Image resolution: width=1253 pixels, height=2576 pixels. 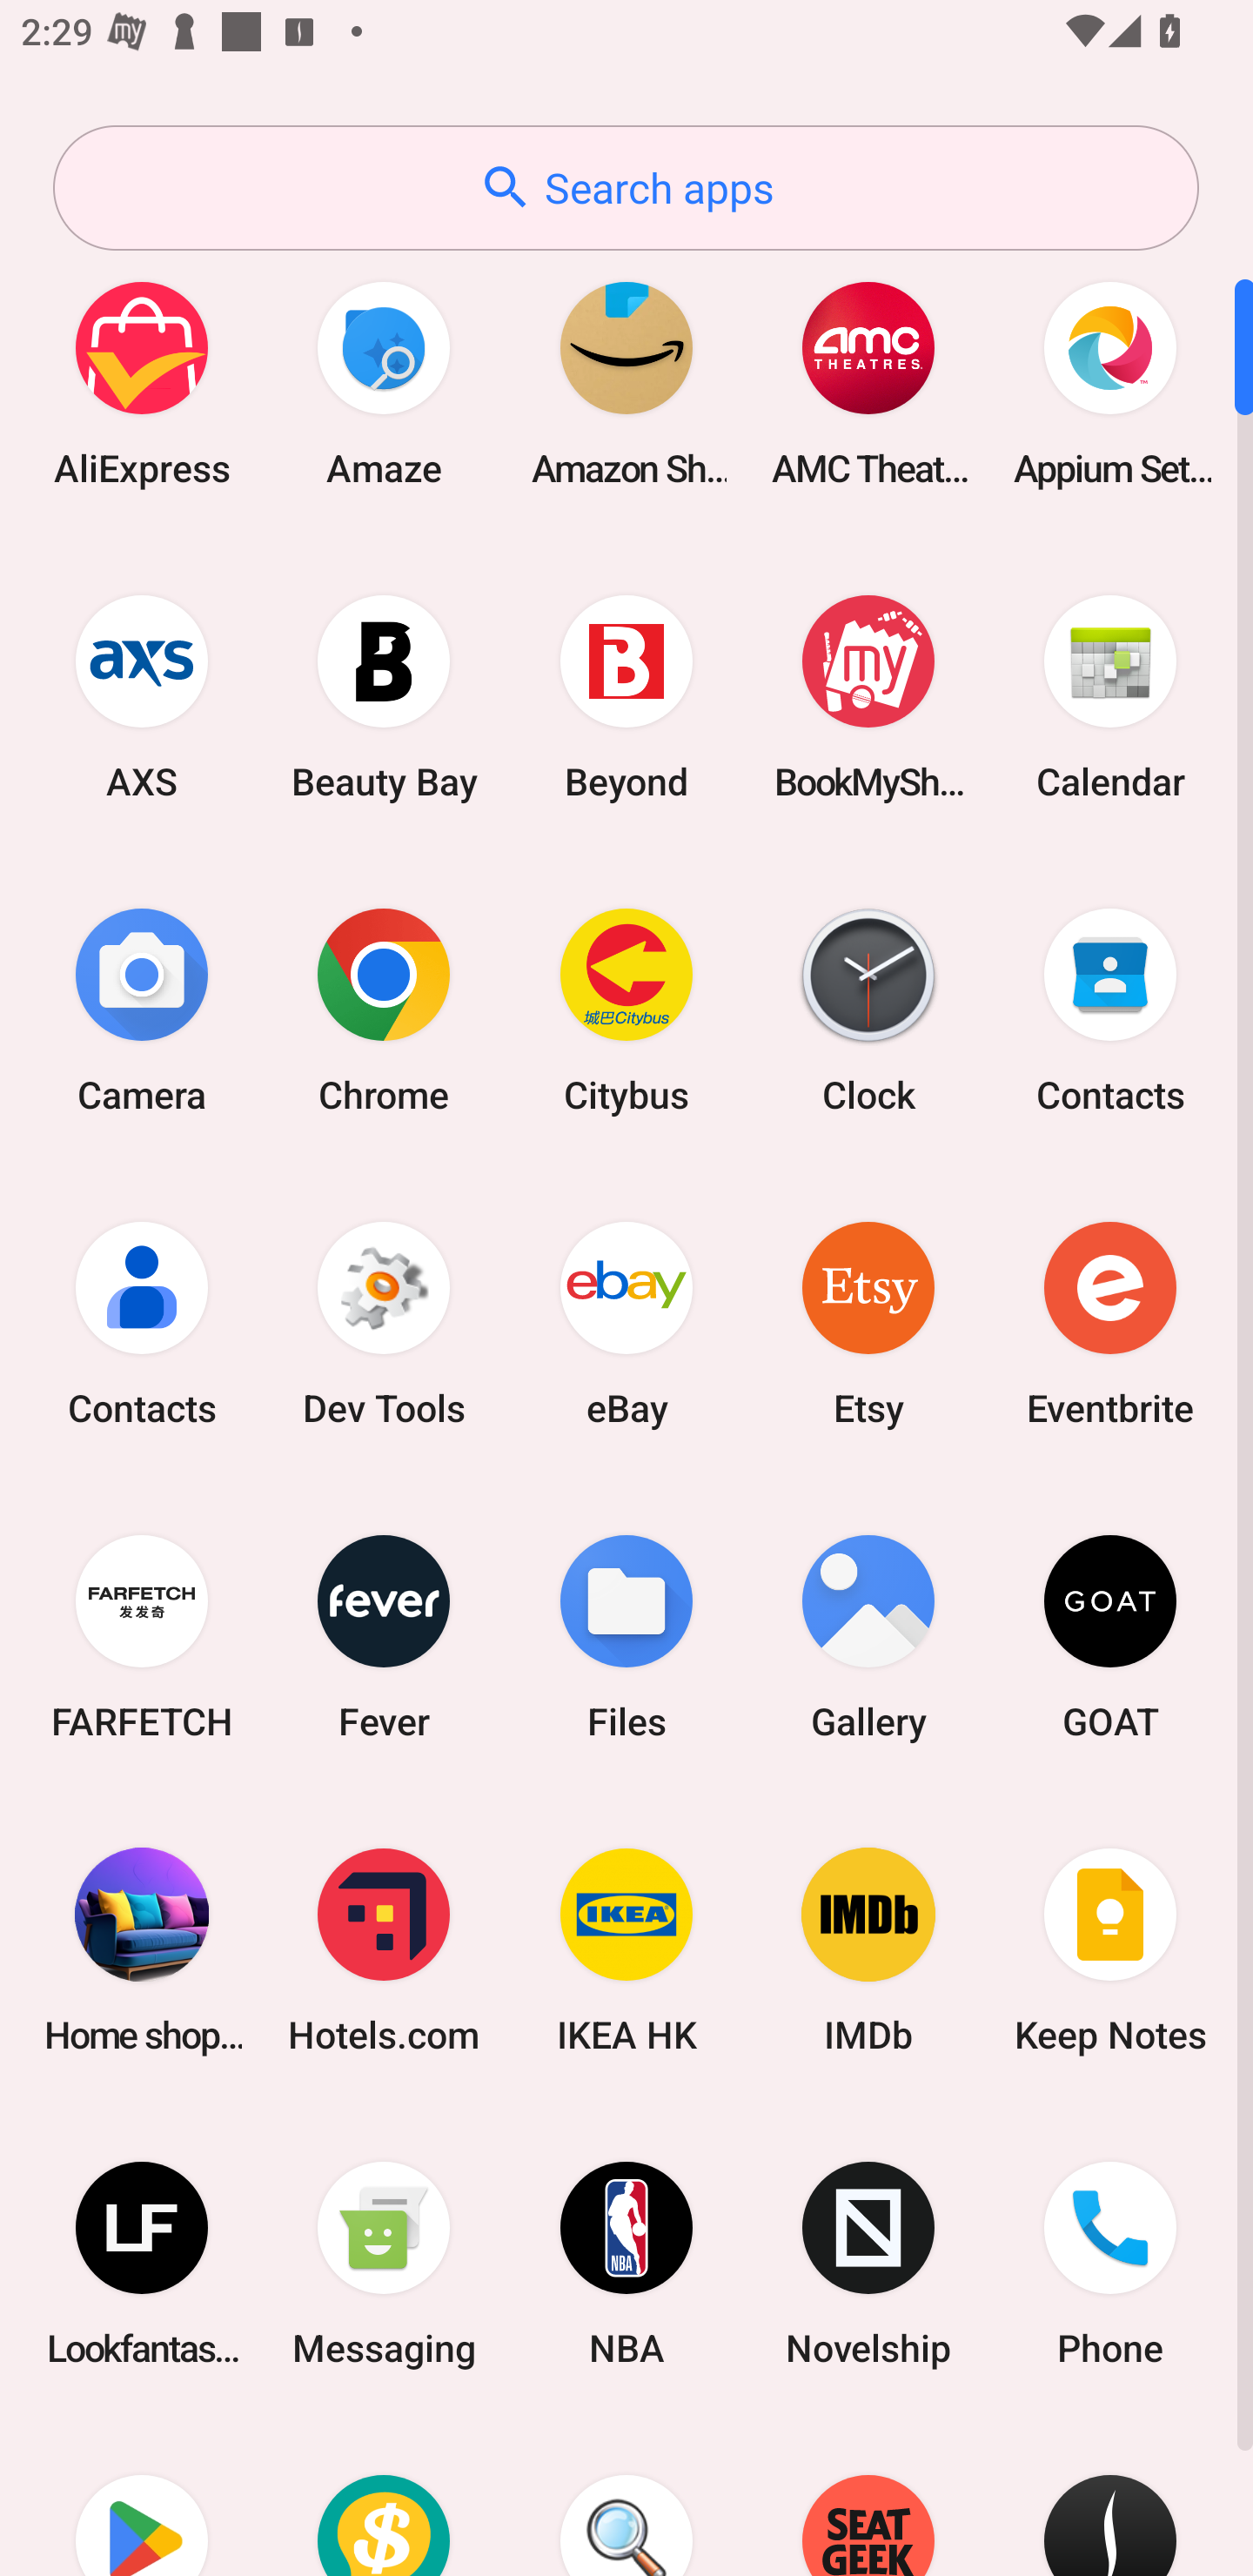 I want to click on Appium Settings, so click(x=1110, y=383).